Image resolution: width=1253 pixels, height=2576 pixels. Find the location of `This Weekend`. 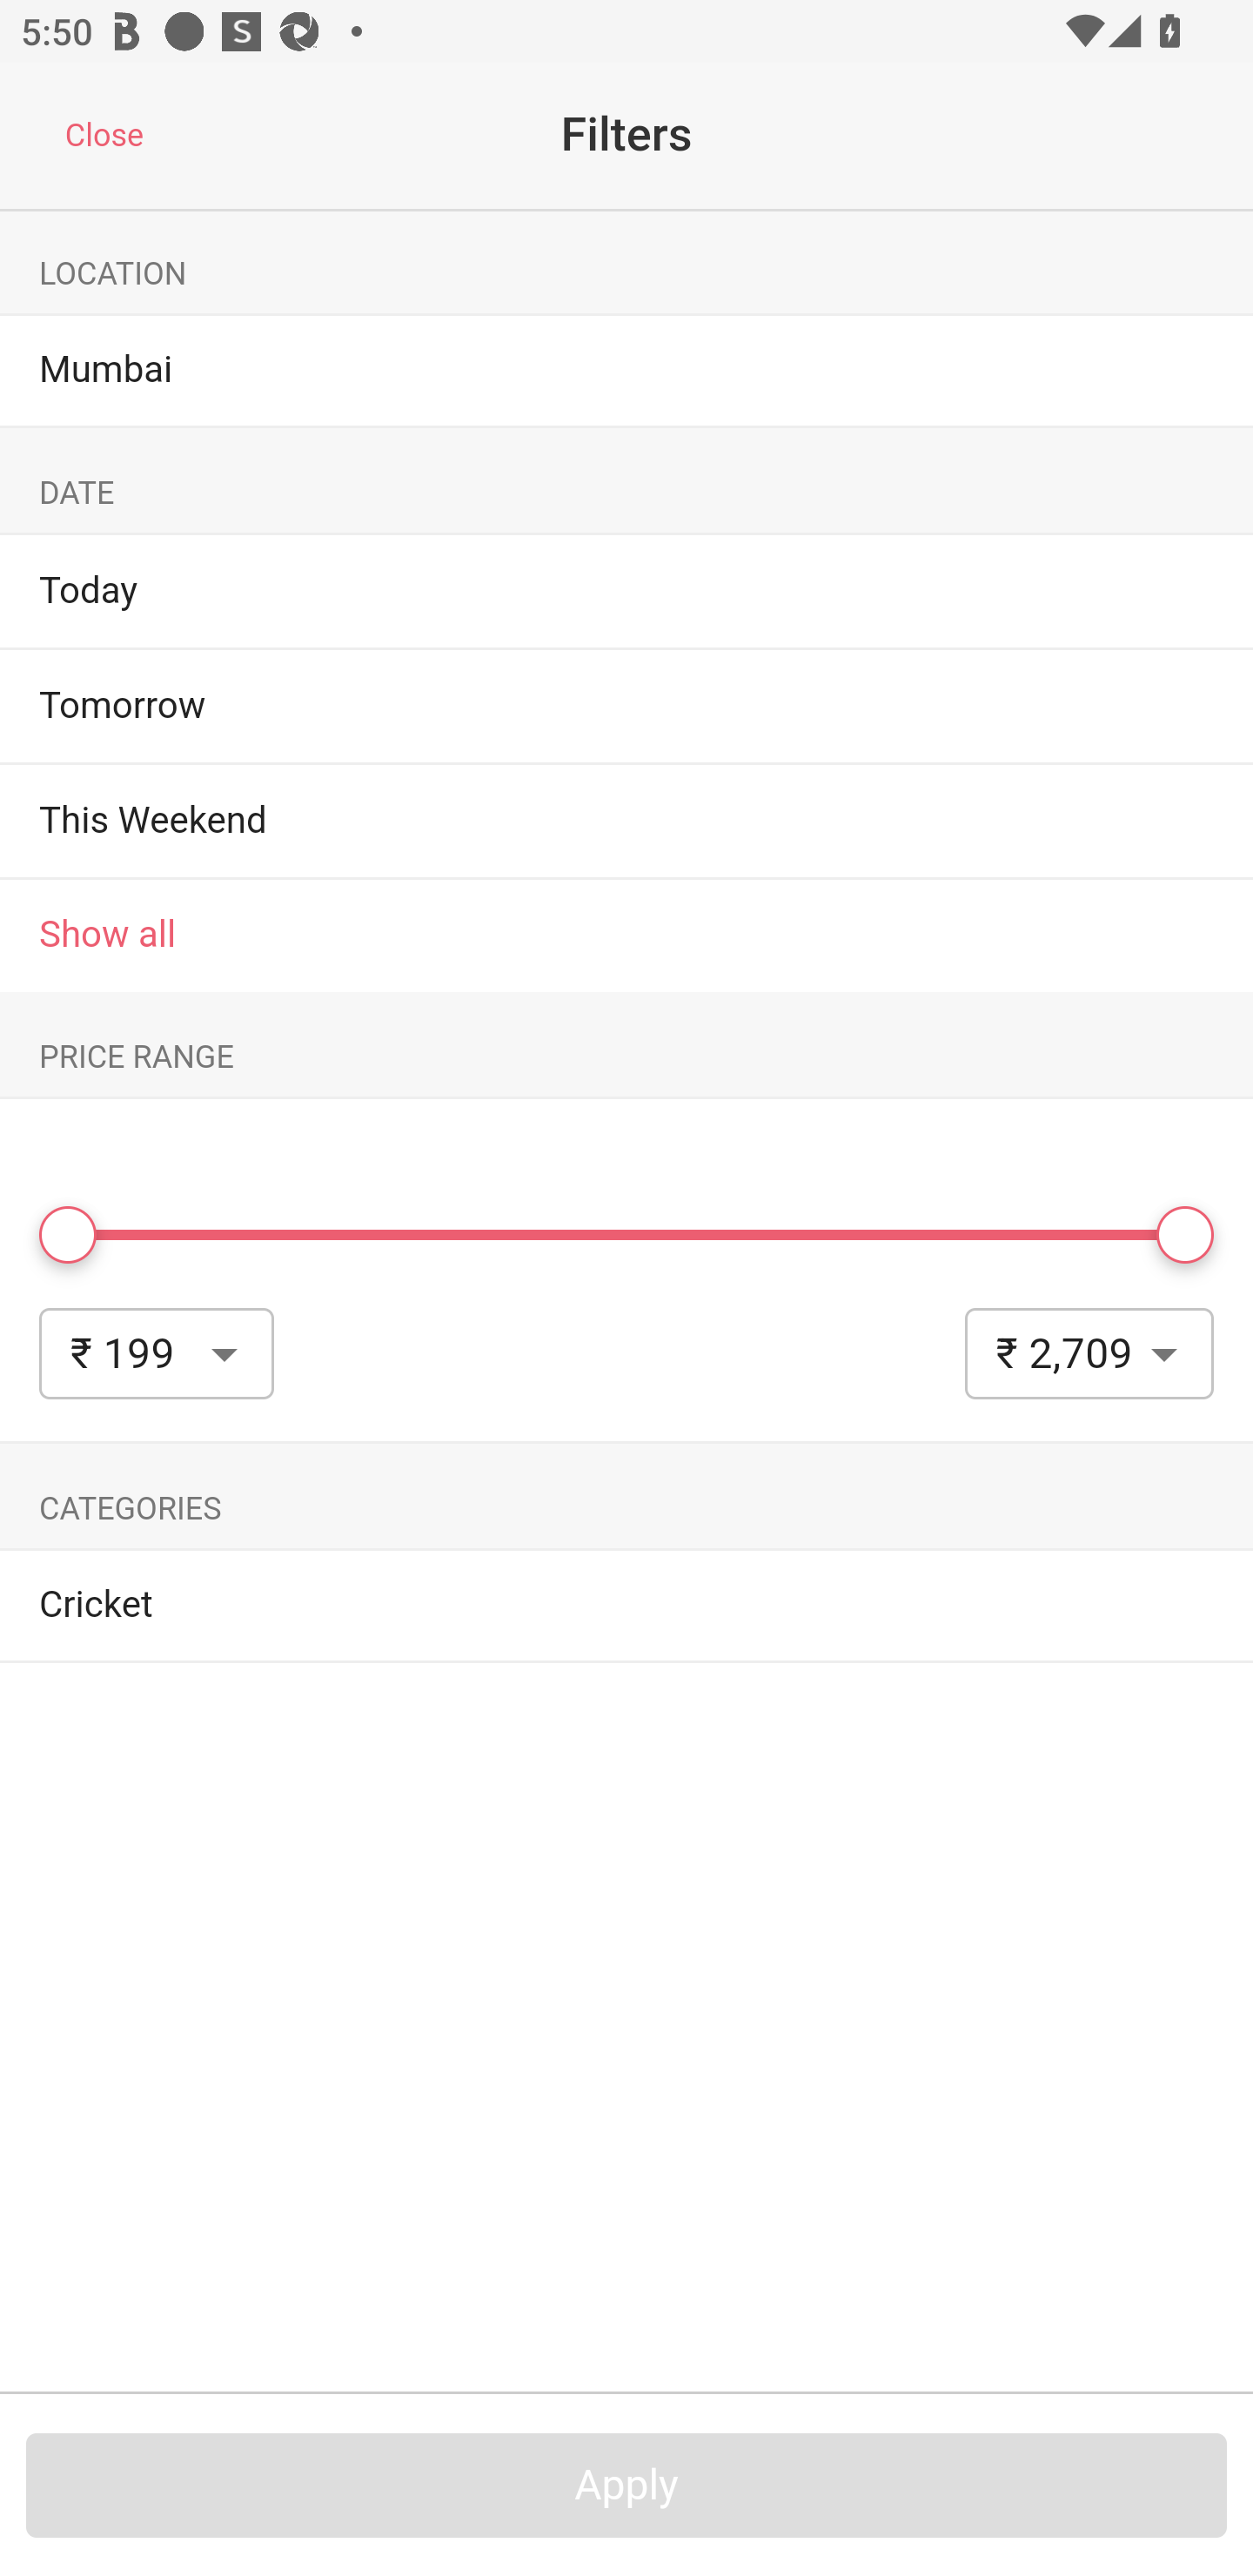

This Weekend is located at coordinates (153, 820).